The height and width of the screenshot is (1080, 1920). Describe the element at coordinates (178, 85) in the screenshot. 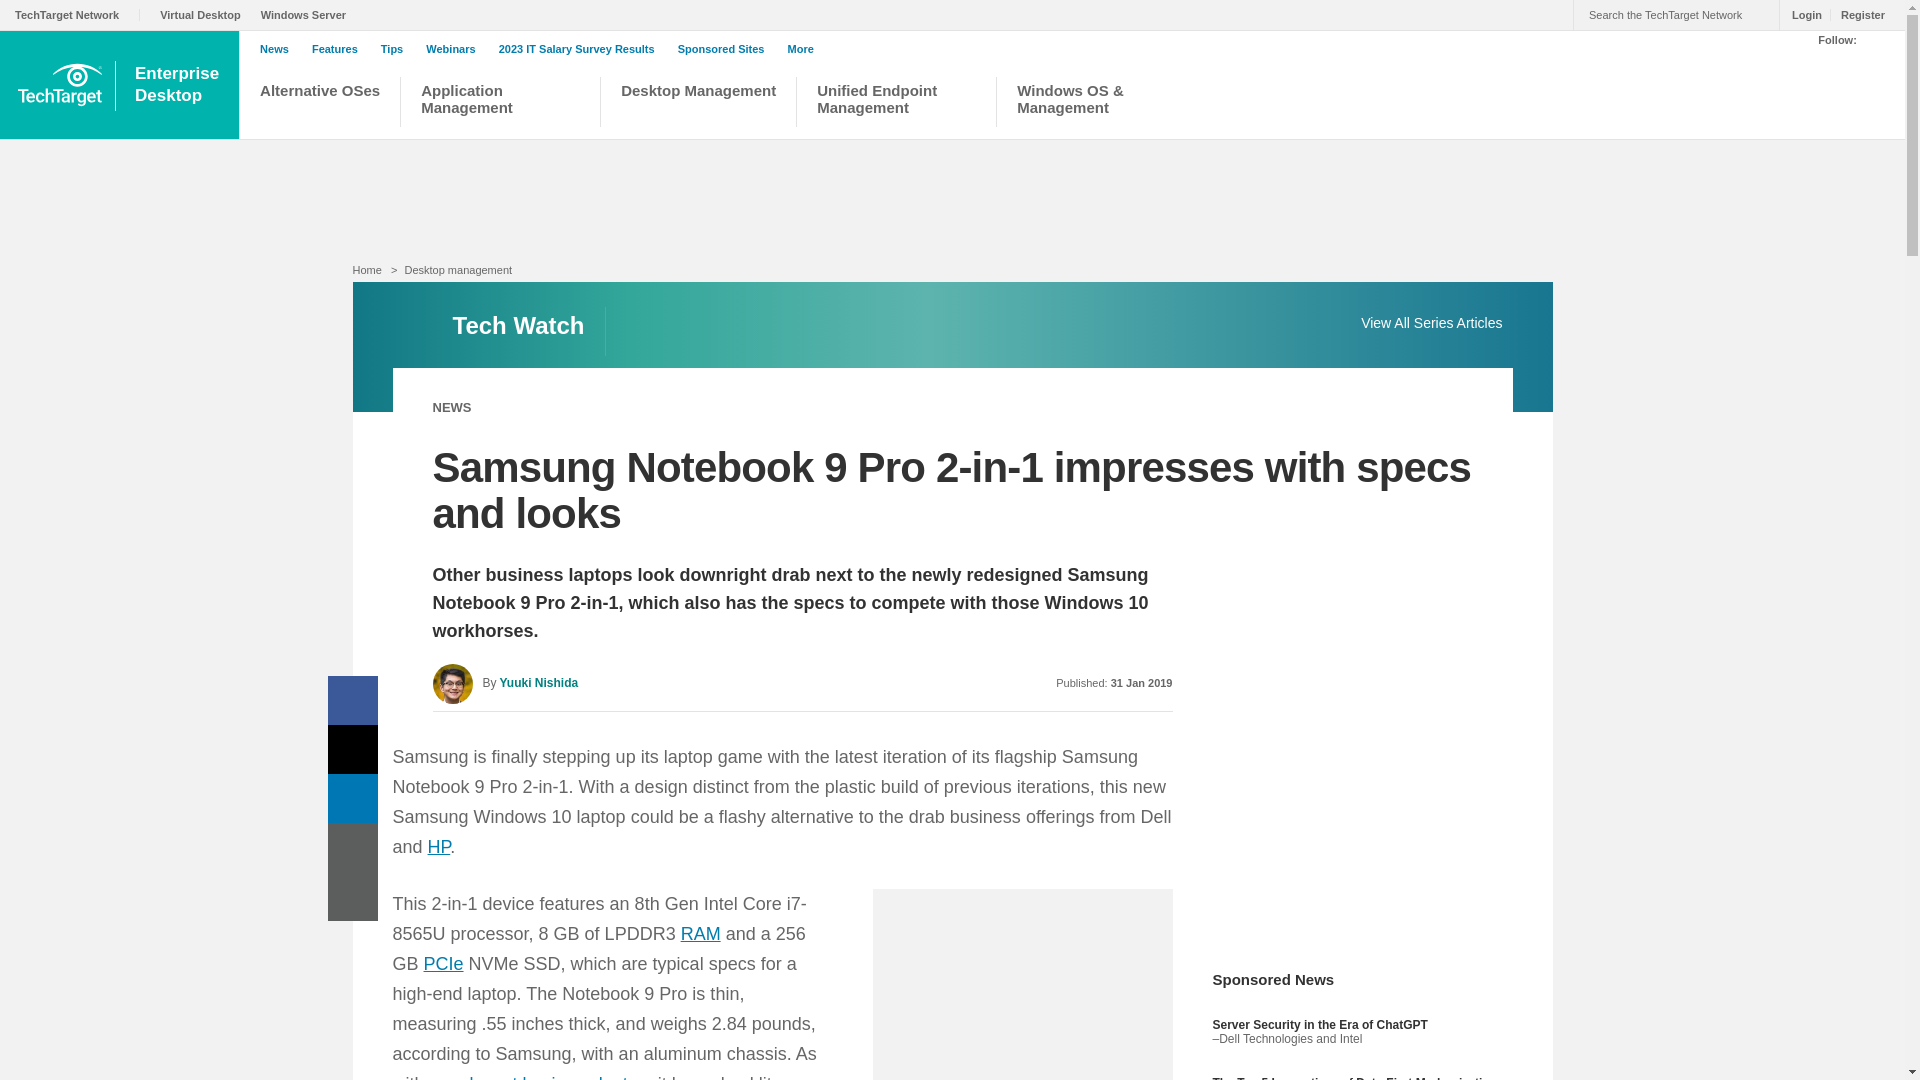

I see `Desktop management` at that location.